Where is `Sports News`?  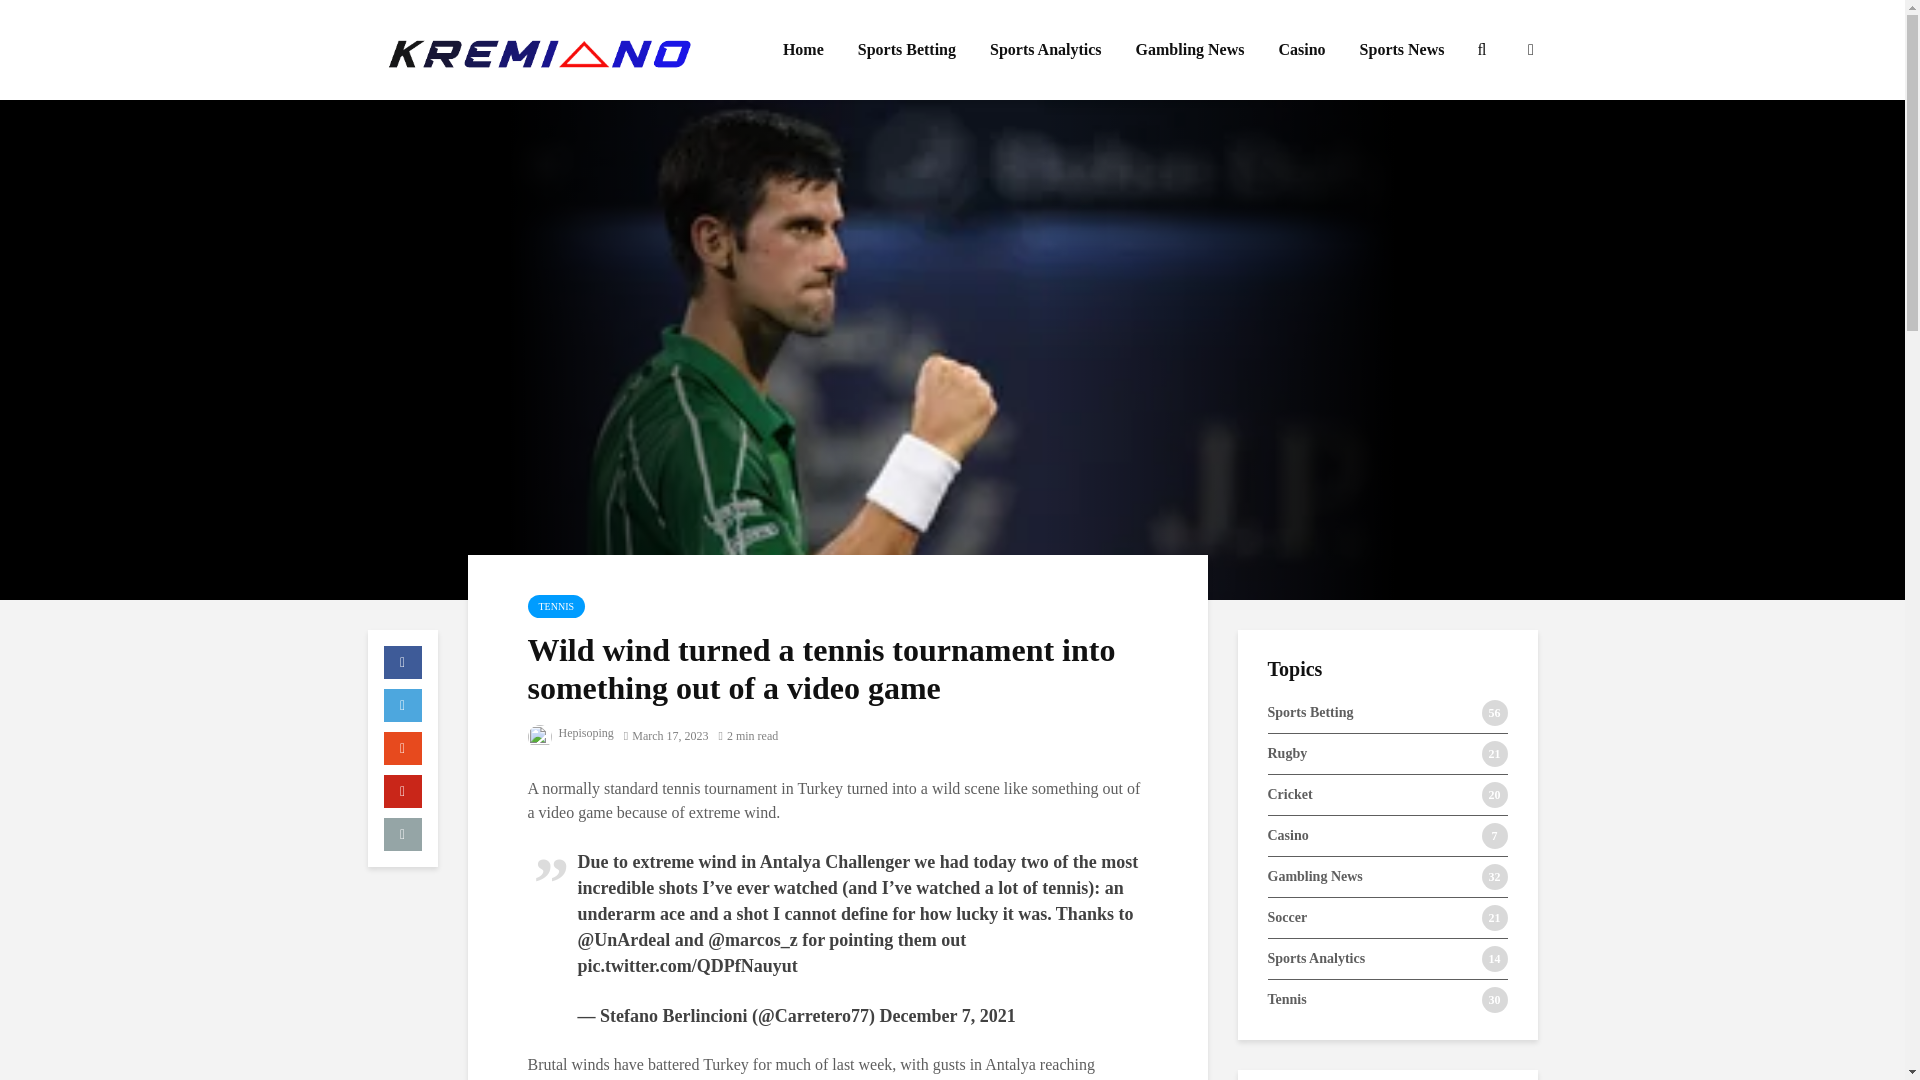
Sports News is located at coordinates (1402, 50).